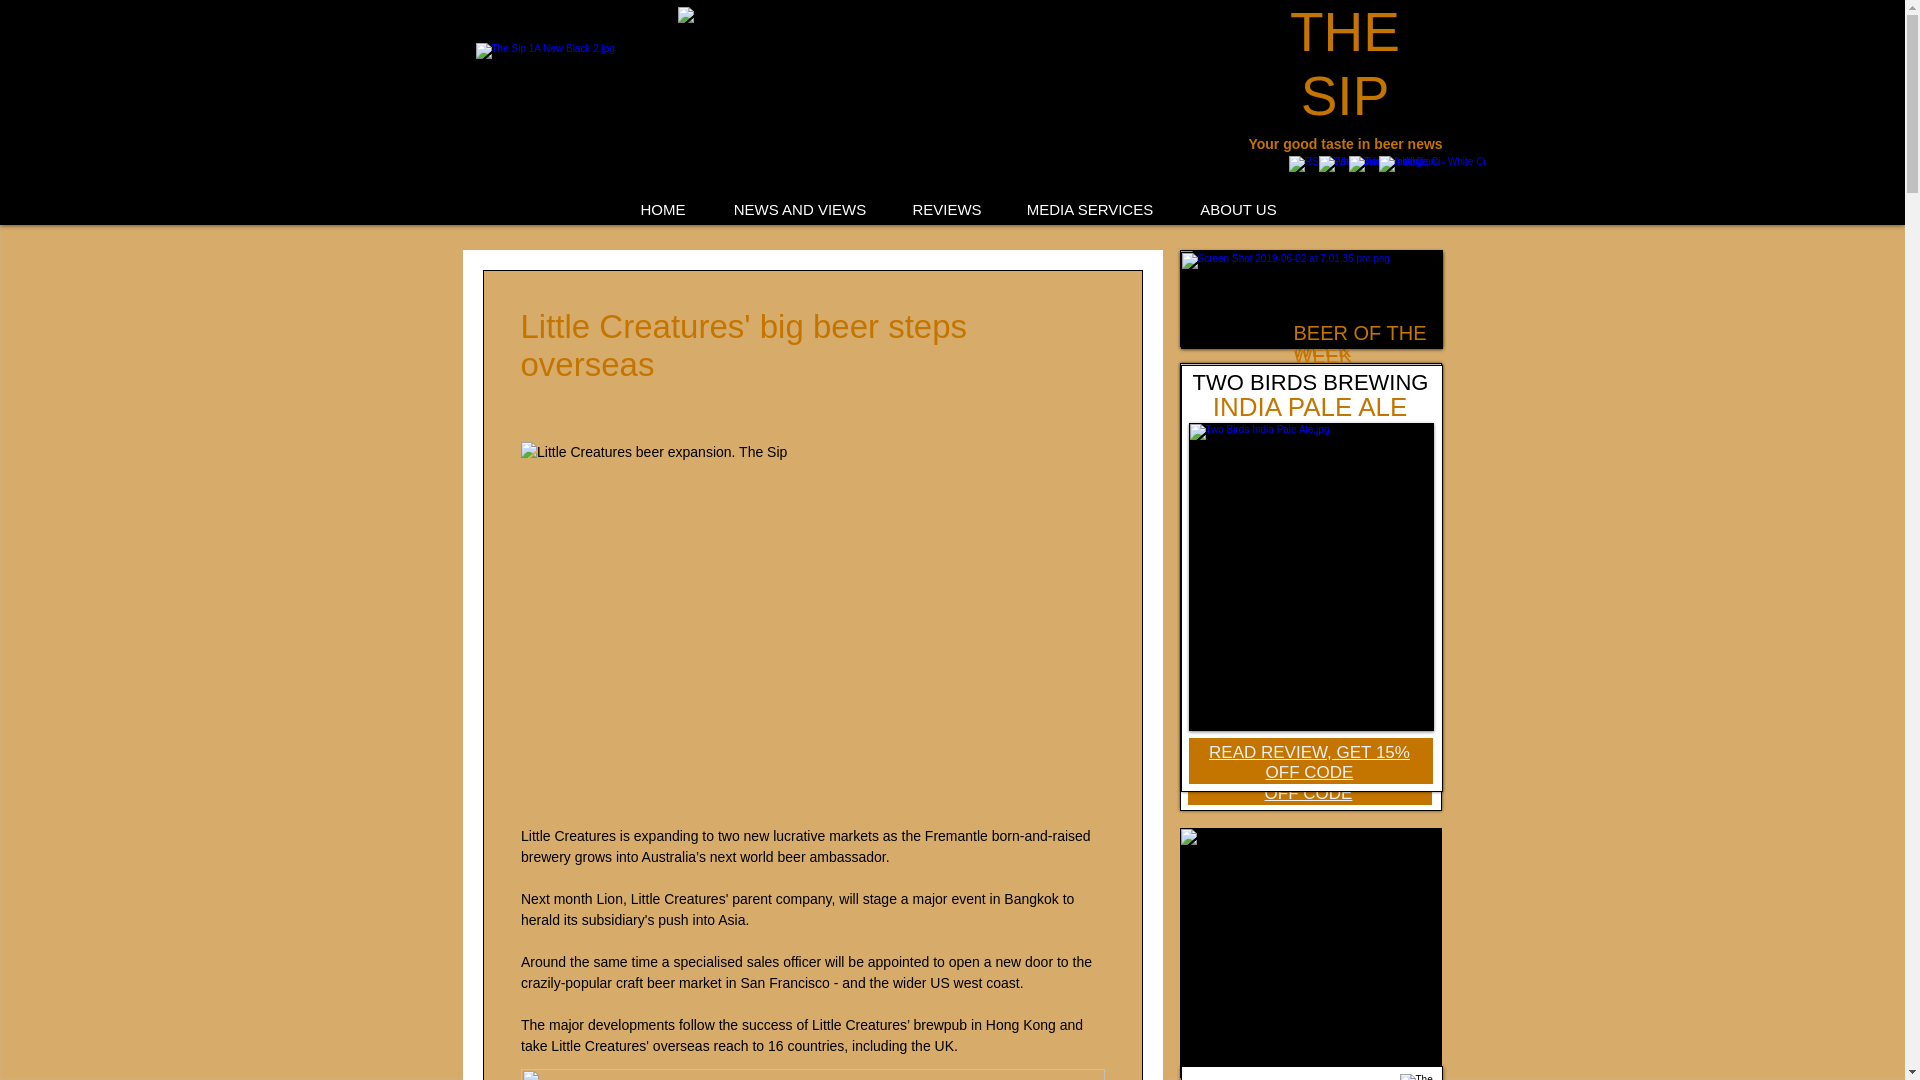 The image size is (1920, 1080). What do you see at coordinates (554, 120) in the screenshot?
I see `The Sip beer` at bounding box center [554, 120].